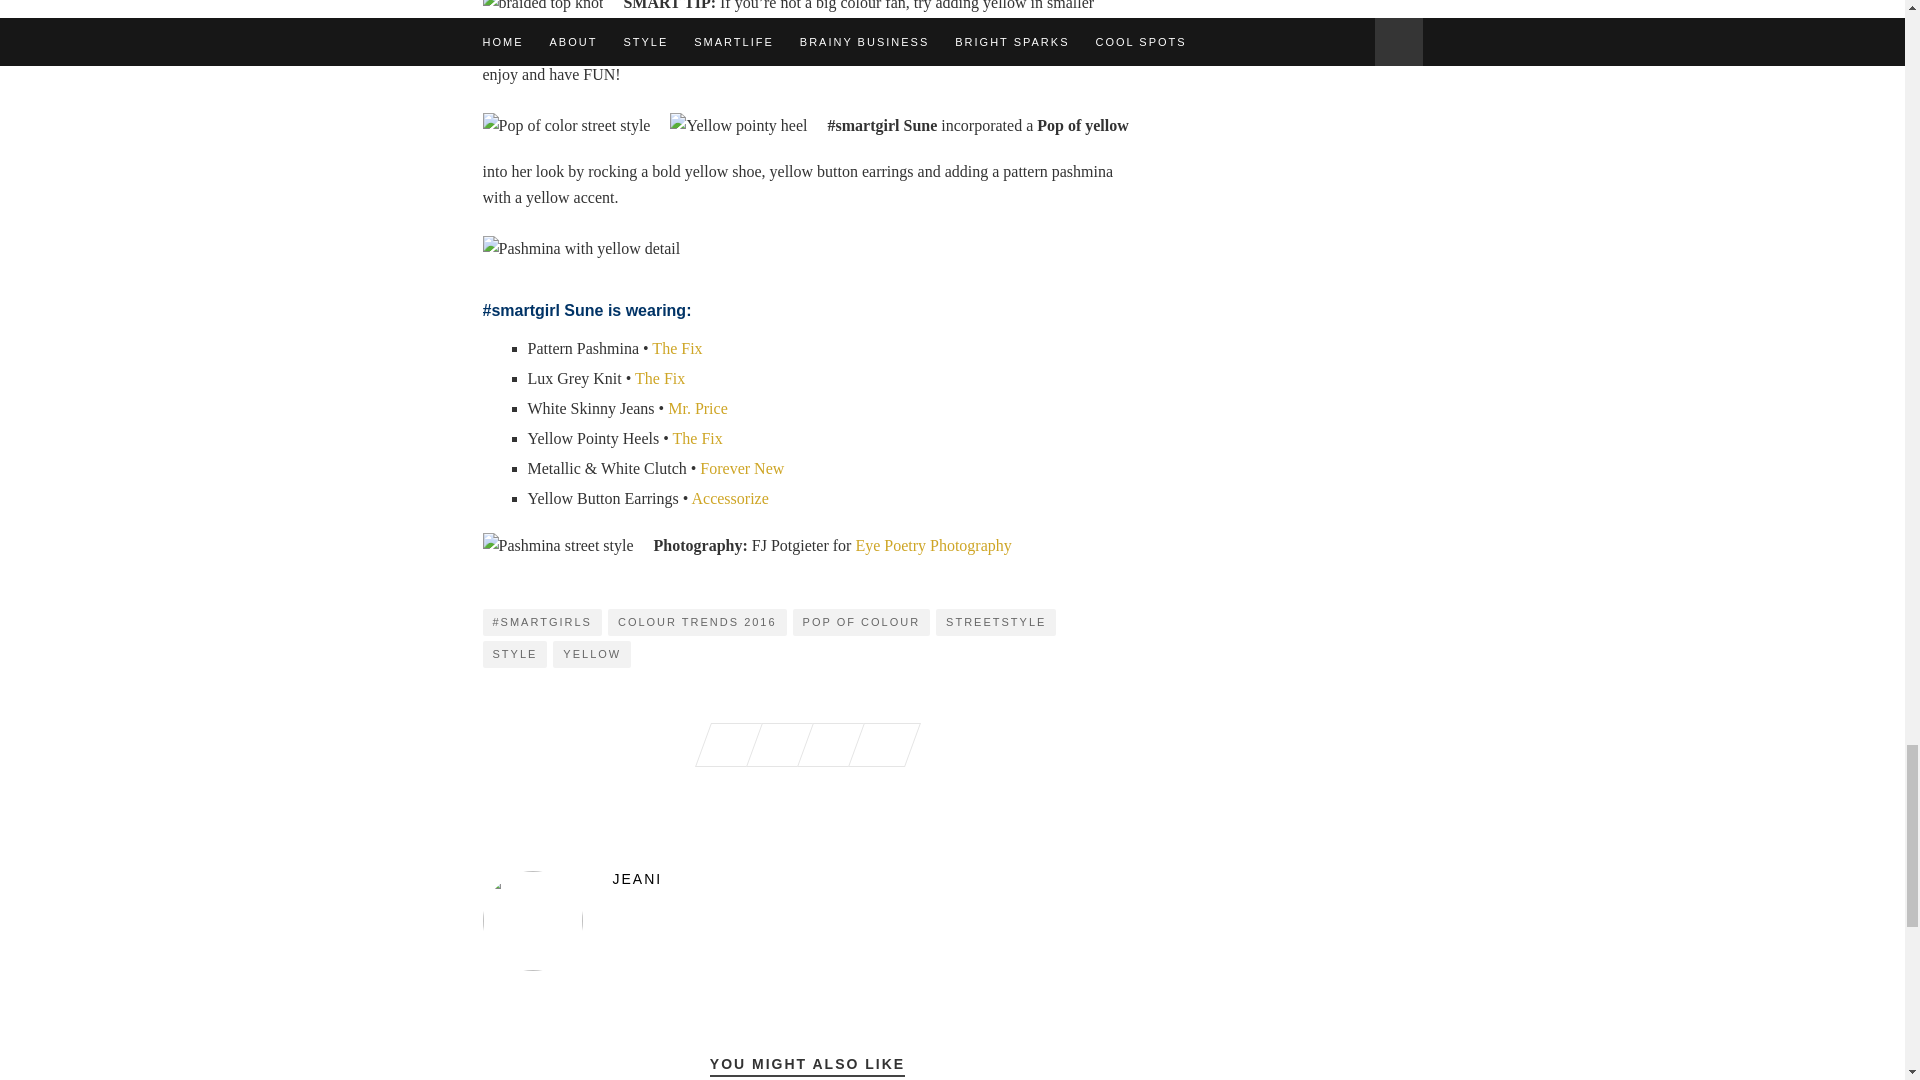 This screenshot has width=1920, height=1080. I want to click on COLOUR TRENDS 2016, so click(698, 622).